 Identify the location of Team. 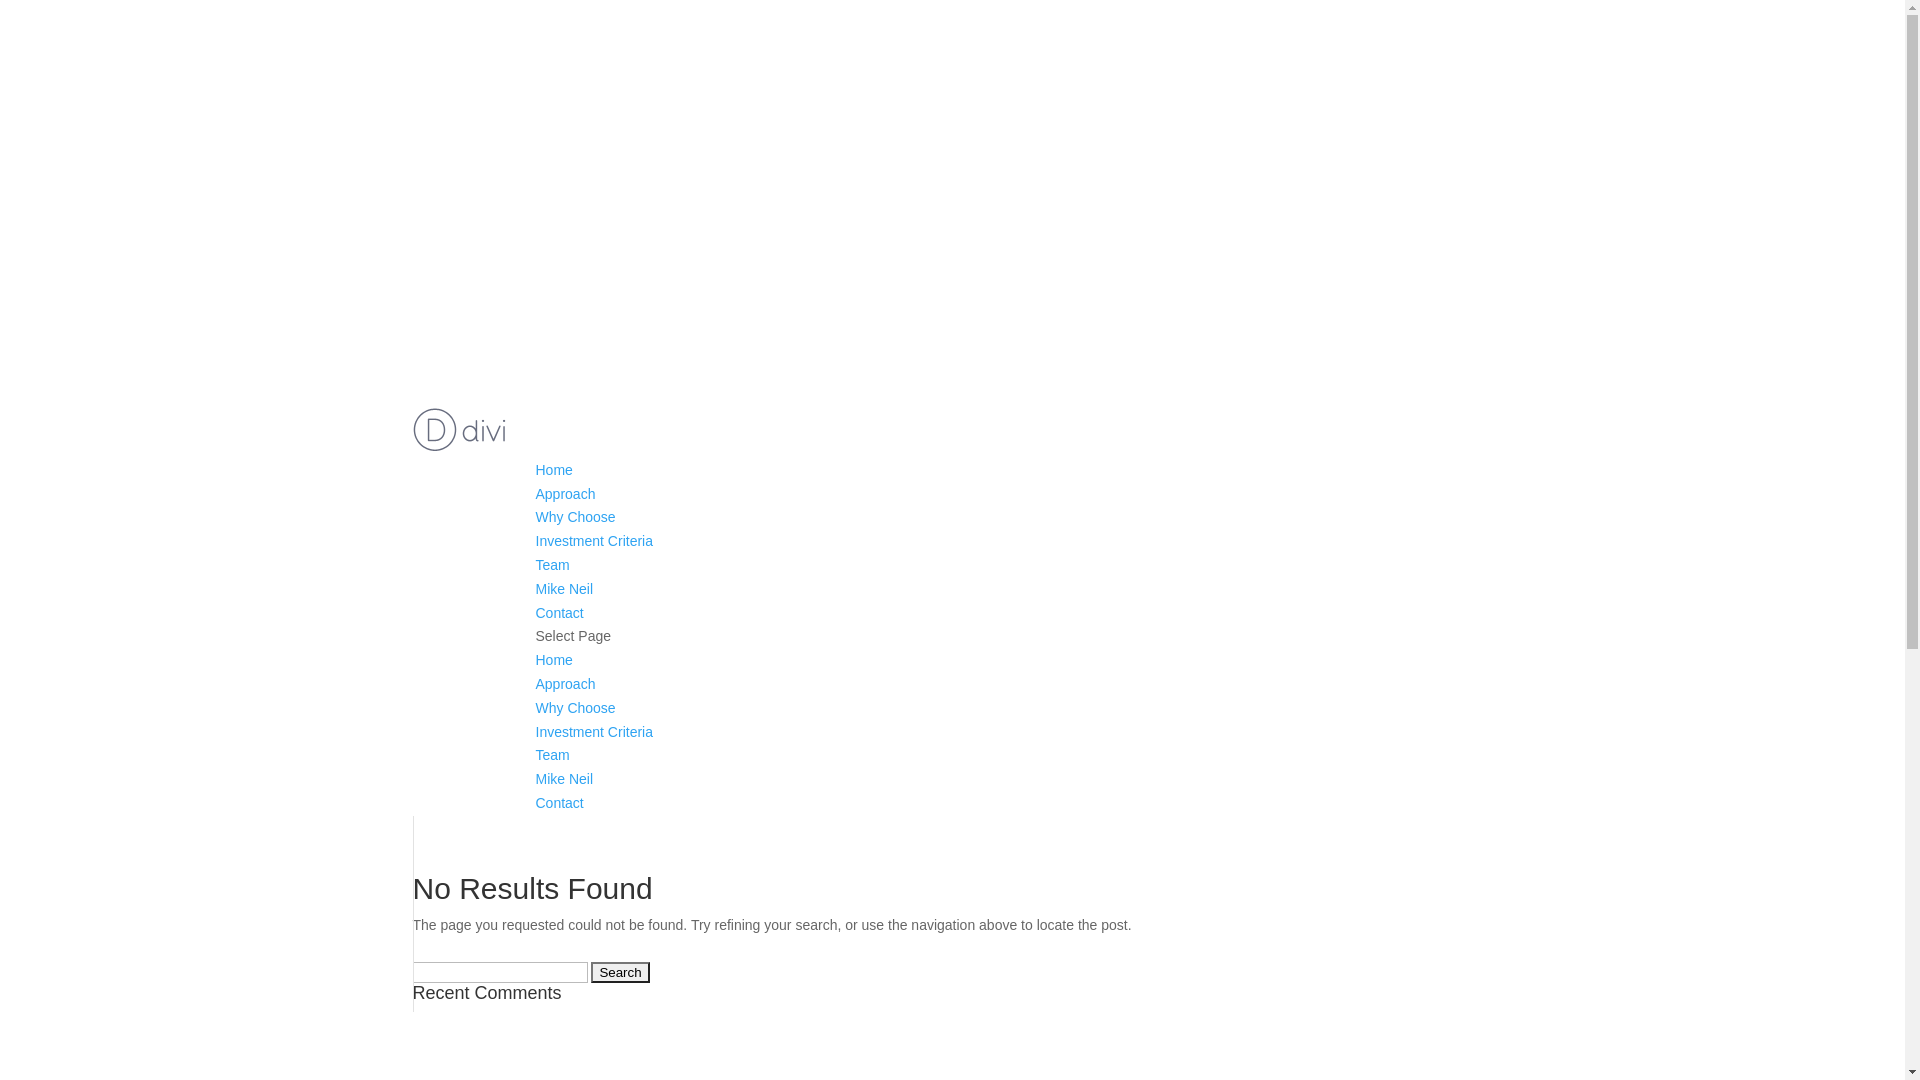
(553, 565).